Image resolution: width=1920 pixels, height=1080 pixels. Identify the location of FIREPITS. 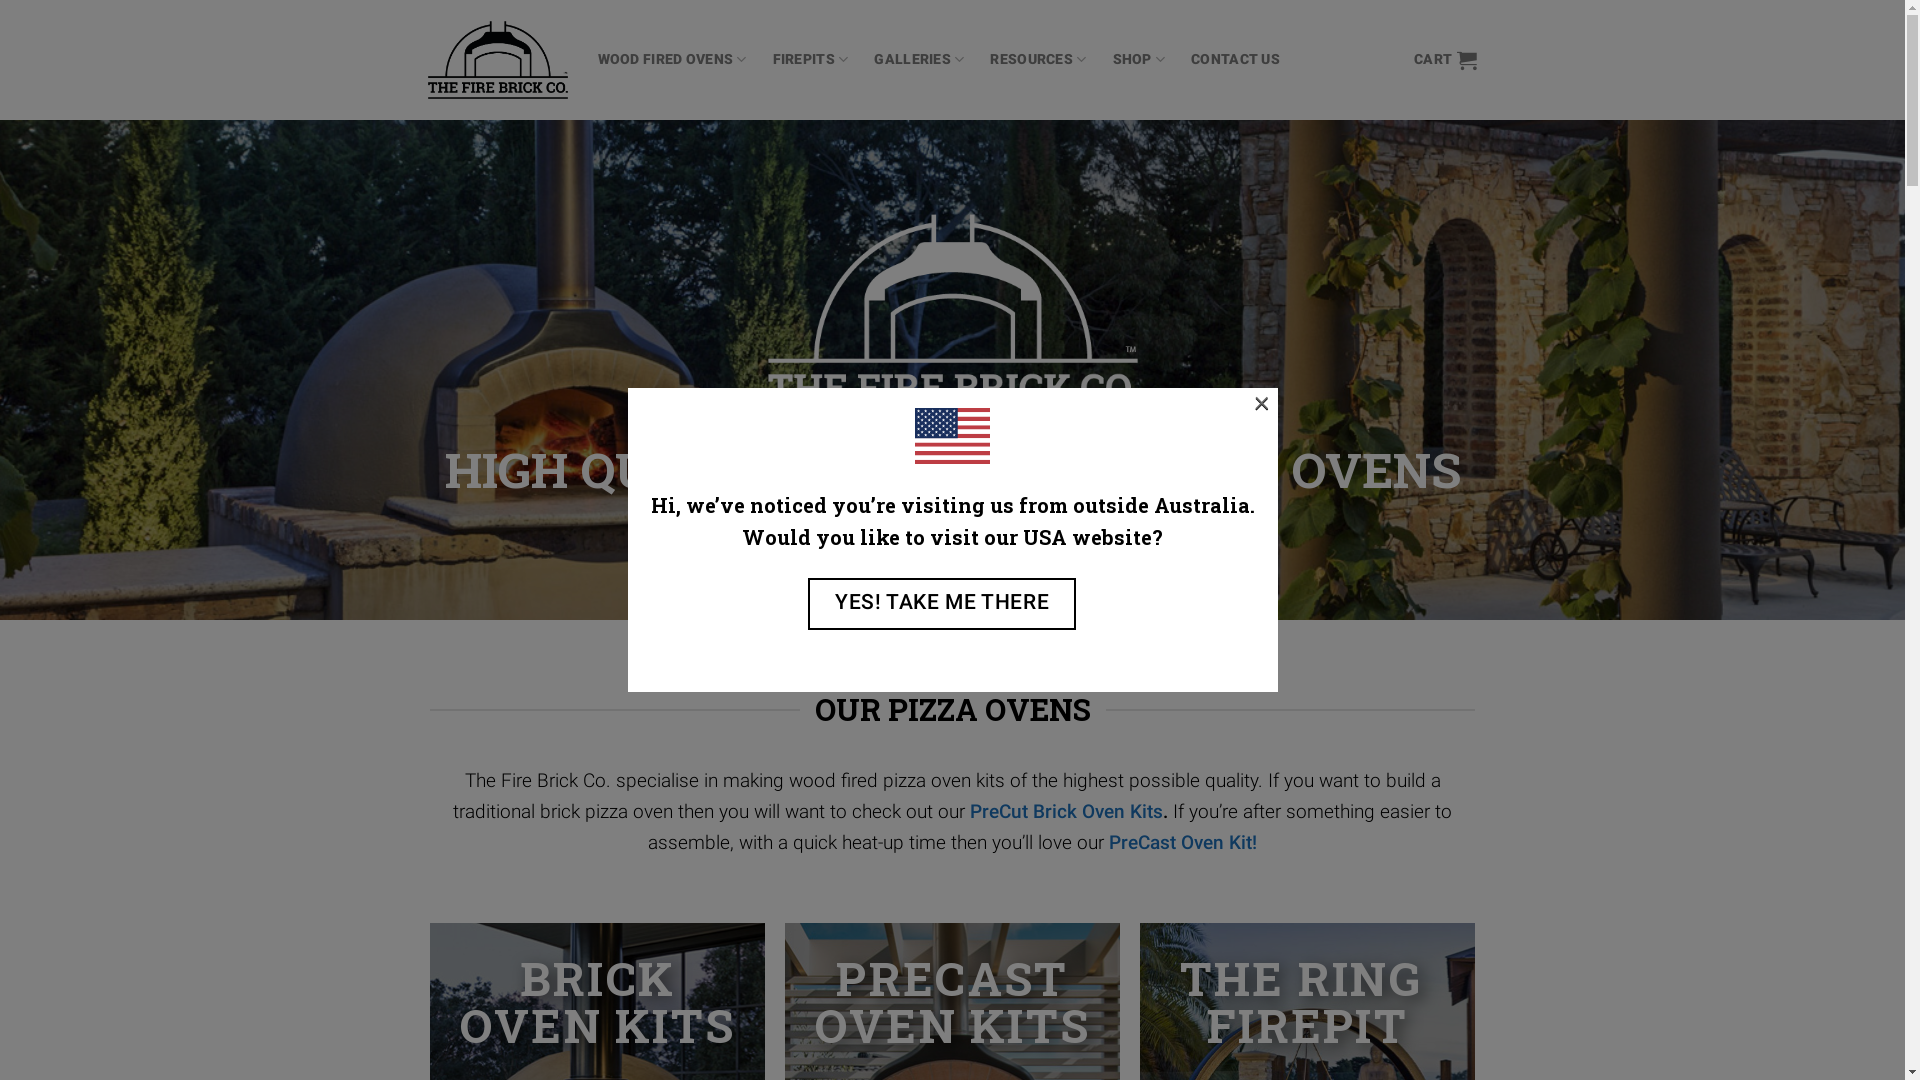
(811, 60).